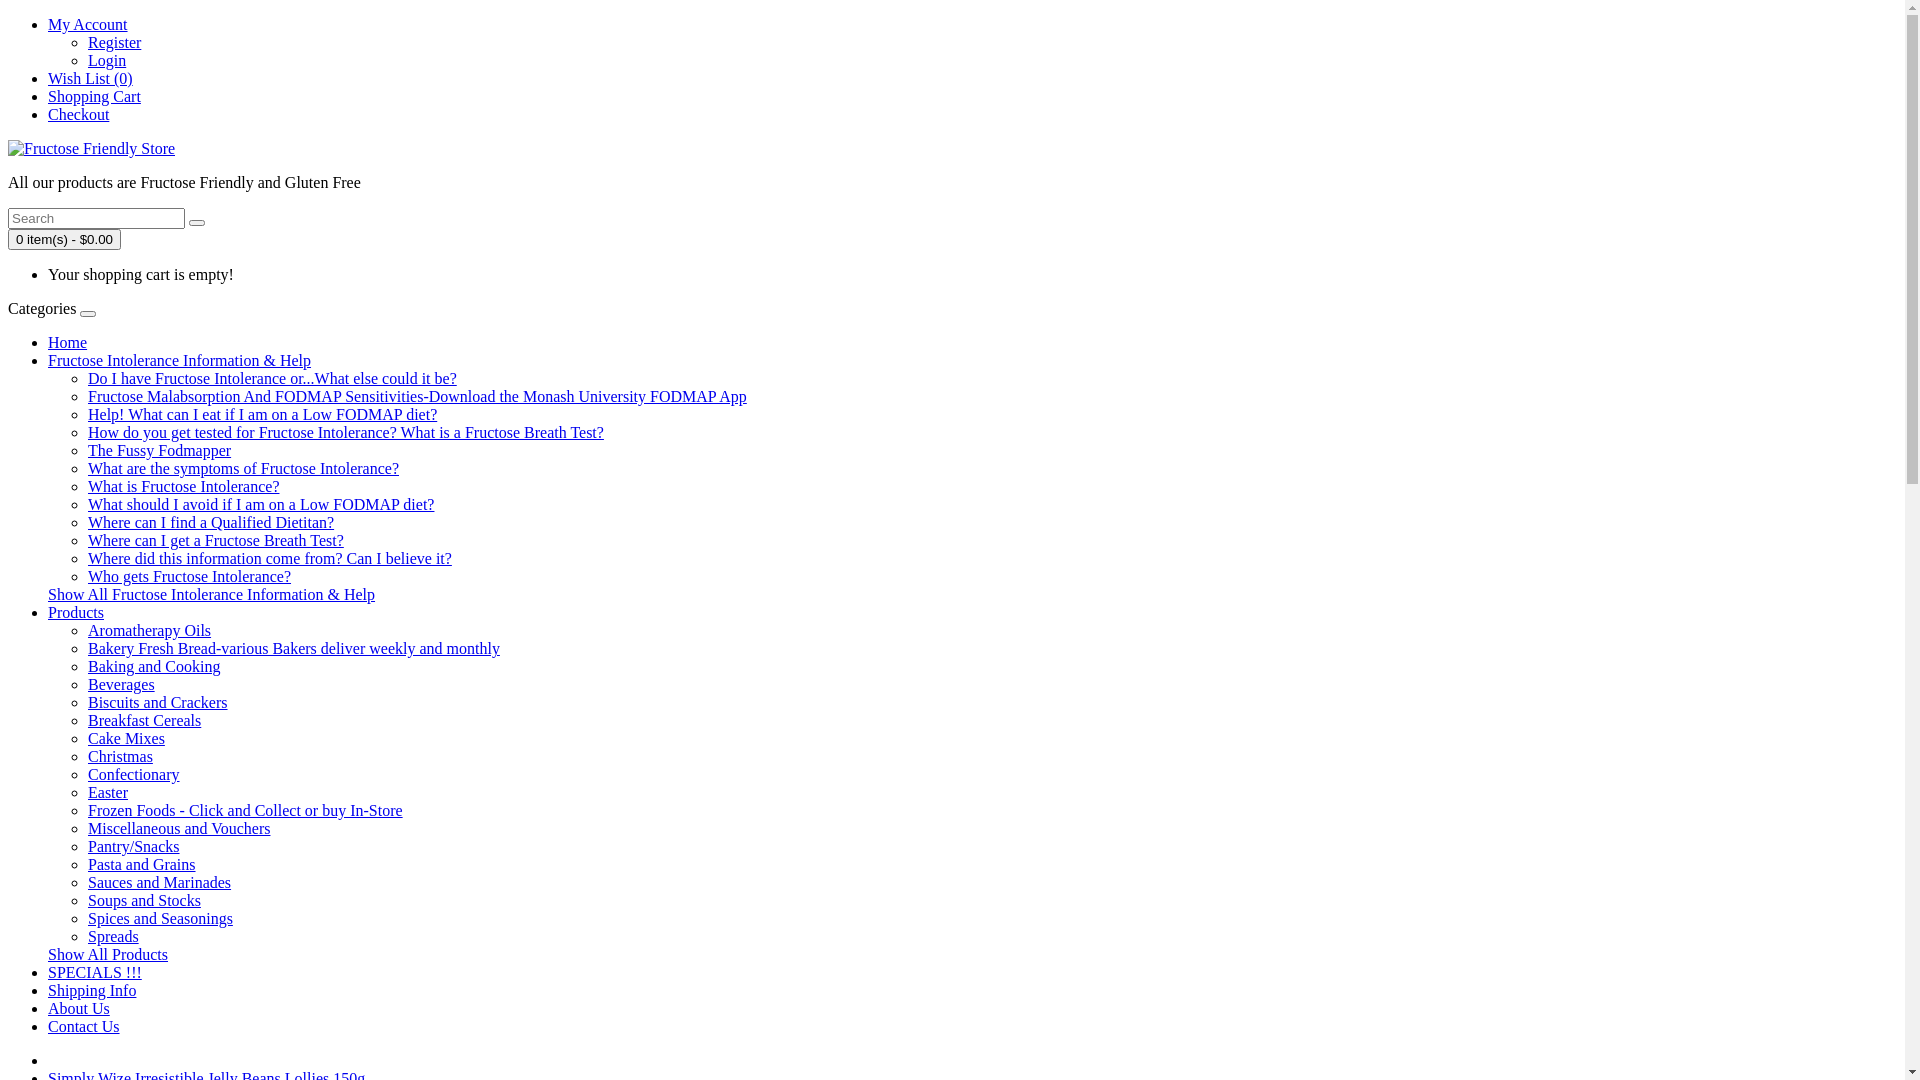 This screenshot has width=1920, height=1080. What do you see at coordinates (122, 684) in the screenshot?
I see `Beverages` at bounding box center [122, 684].